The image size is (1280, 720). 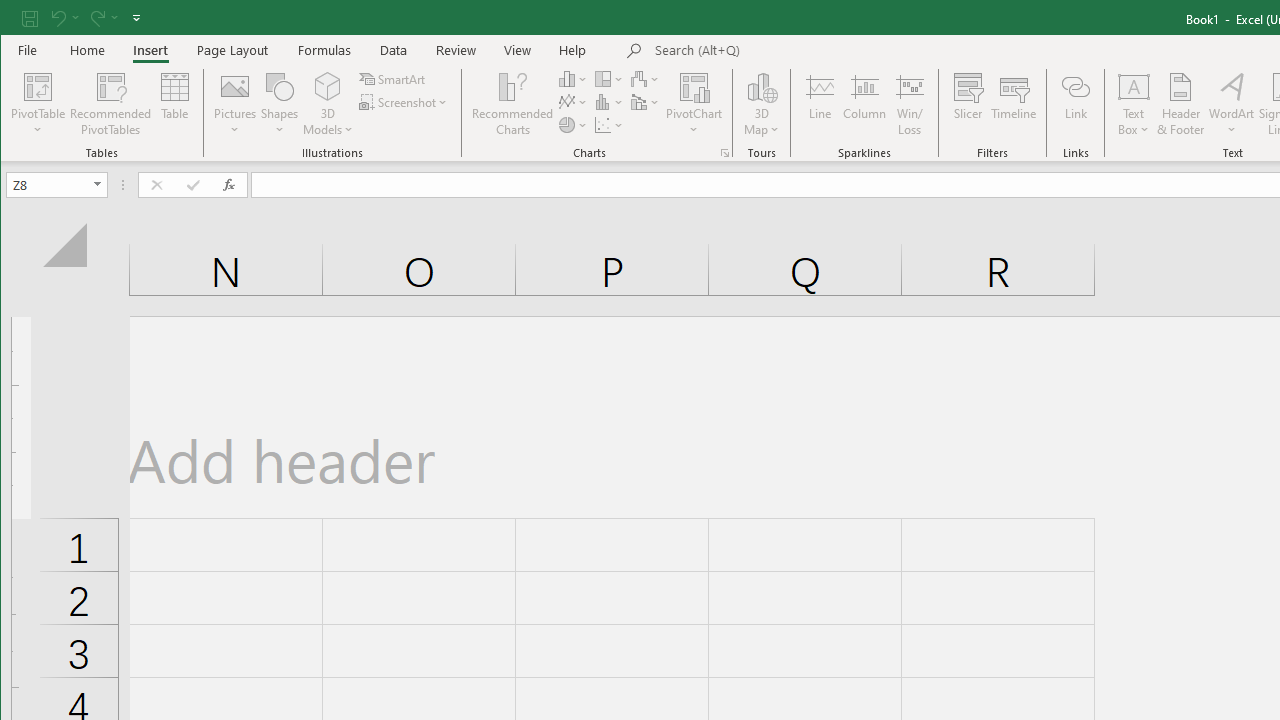 I want to click on Screenshot, so click(x=404, y=102).